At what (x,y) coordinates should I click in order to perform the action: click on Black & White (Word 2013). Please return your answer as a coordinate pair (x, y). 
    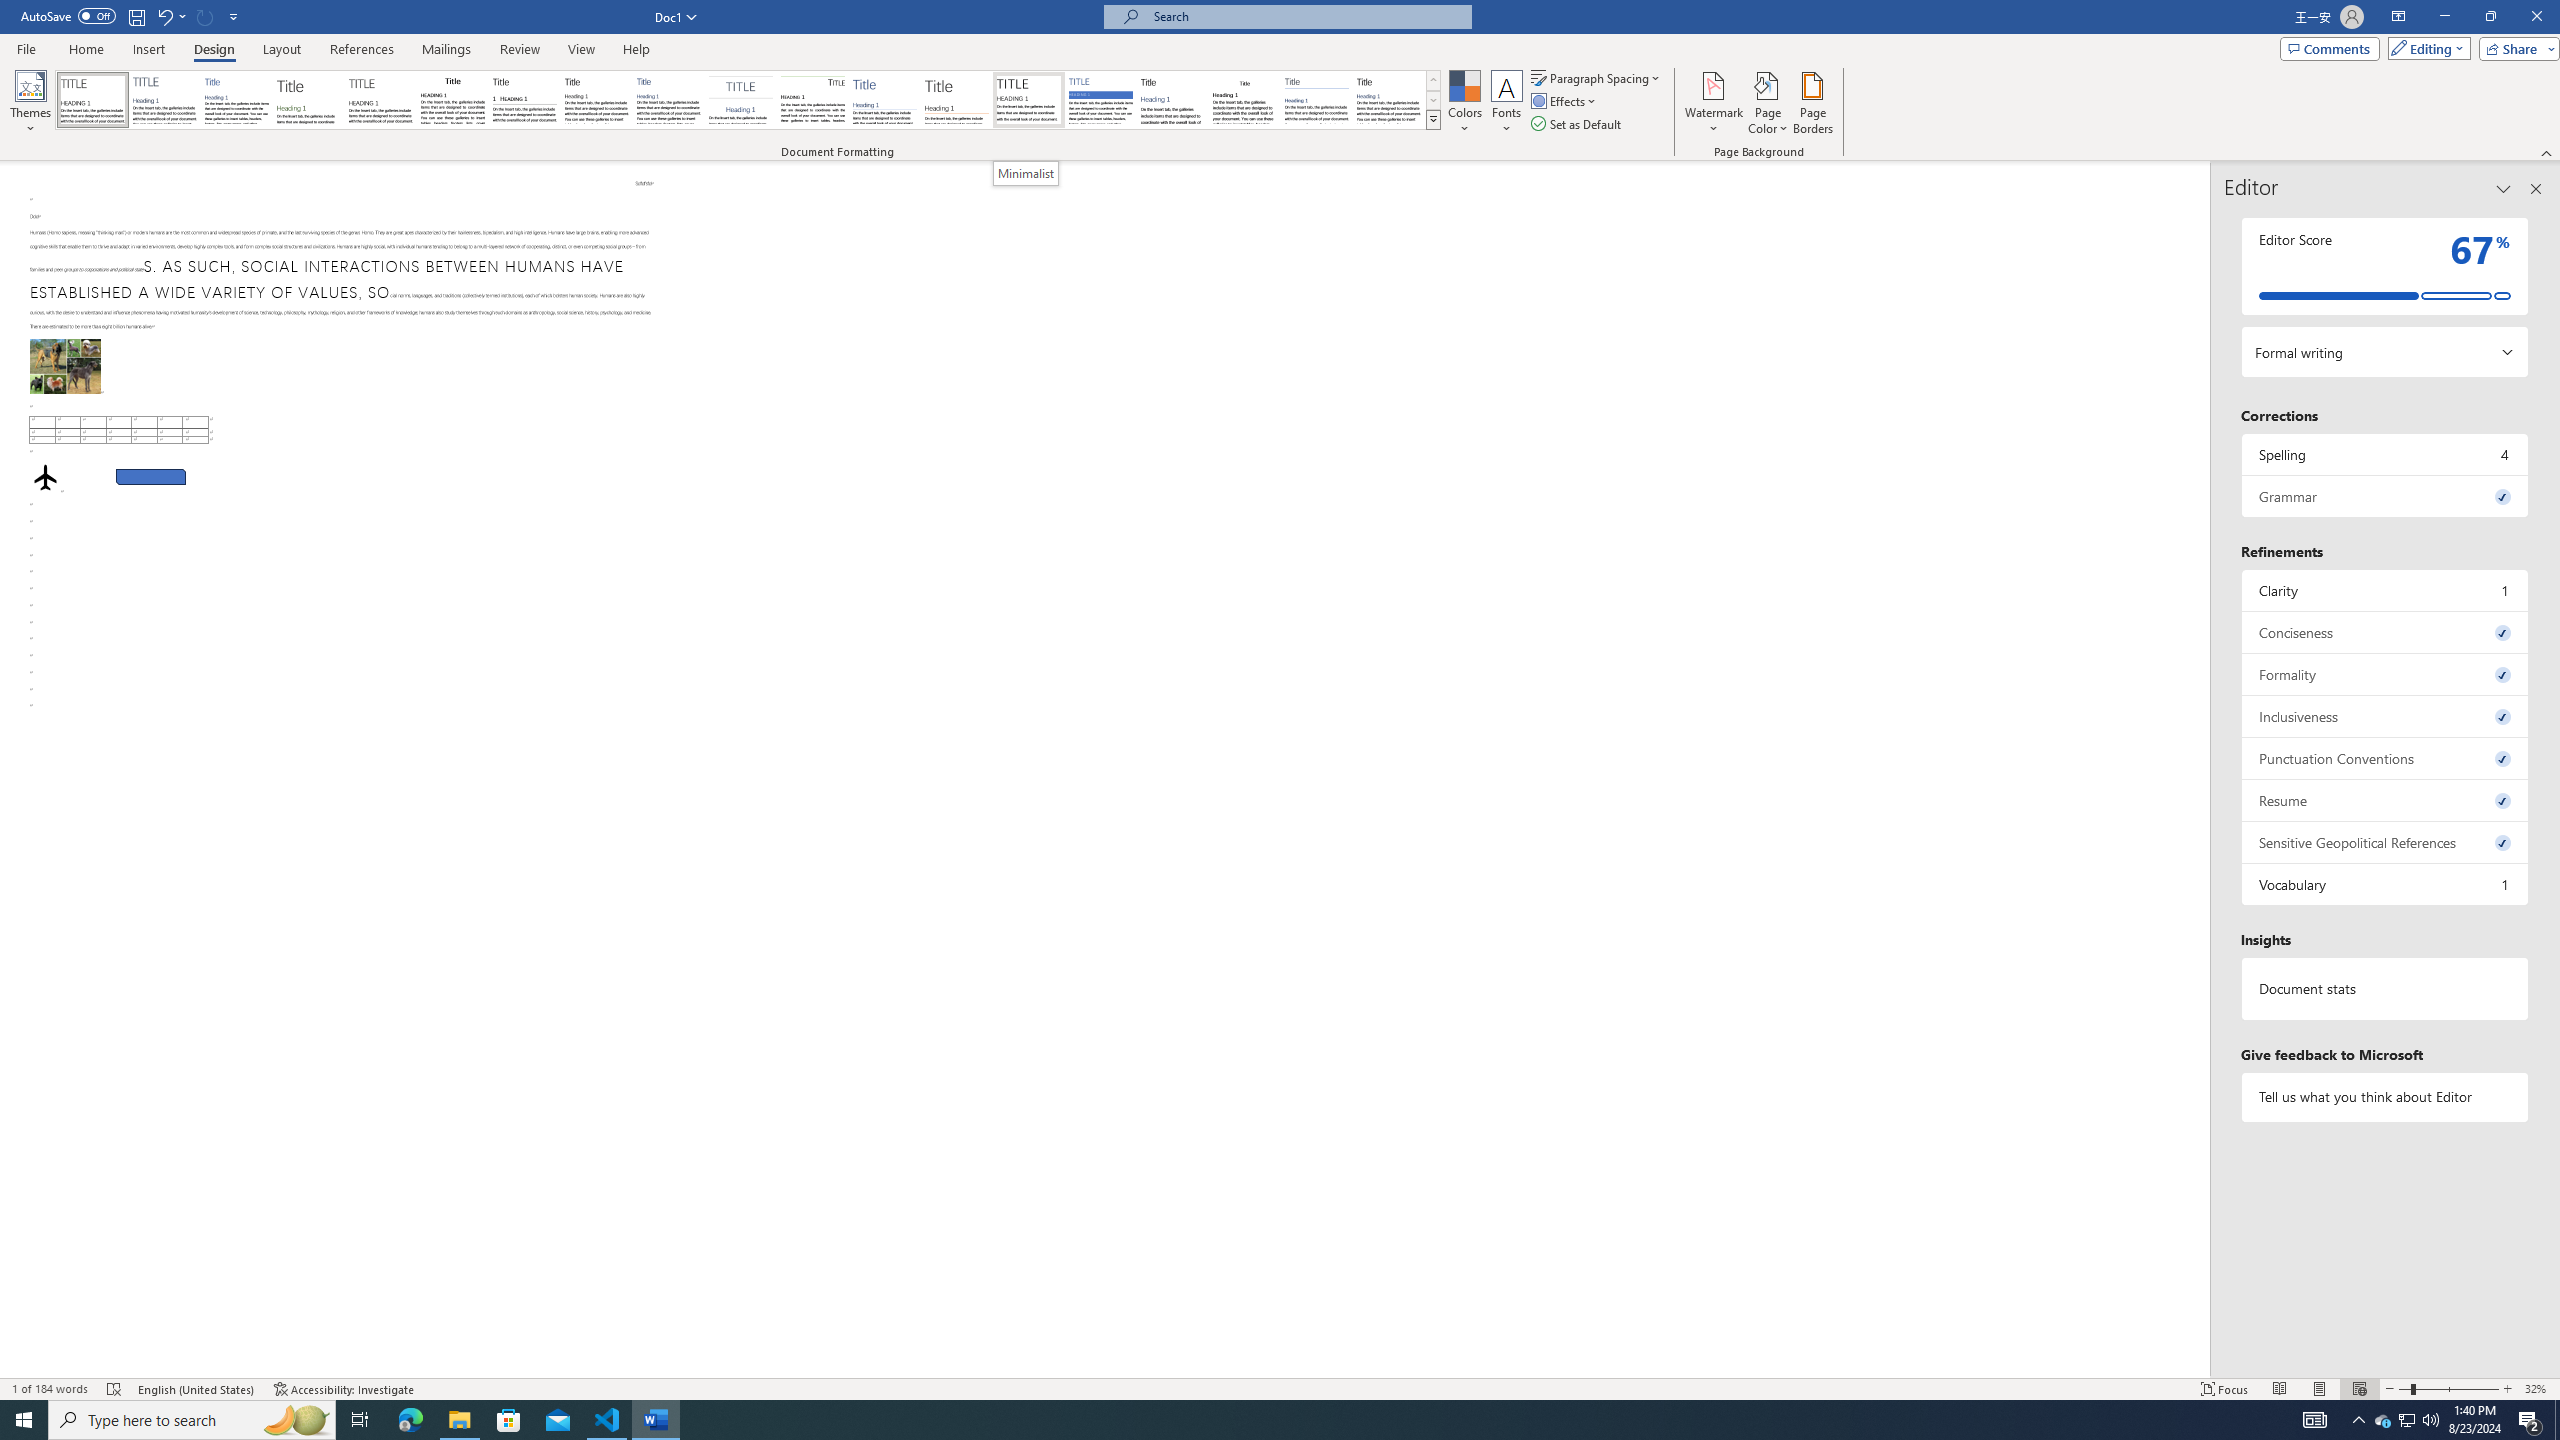
    Looking at the image, I should click on (596, 100).